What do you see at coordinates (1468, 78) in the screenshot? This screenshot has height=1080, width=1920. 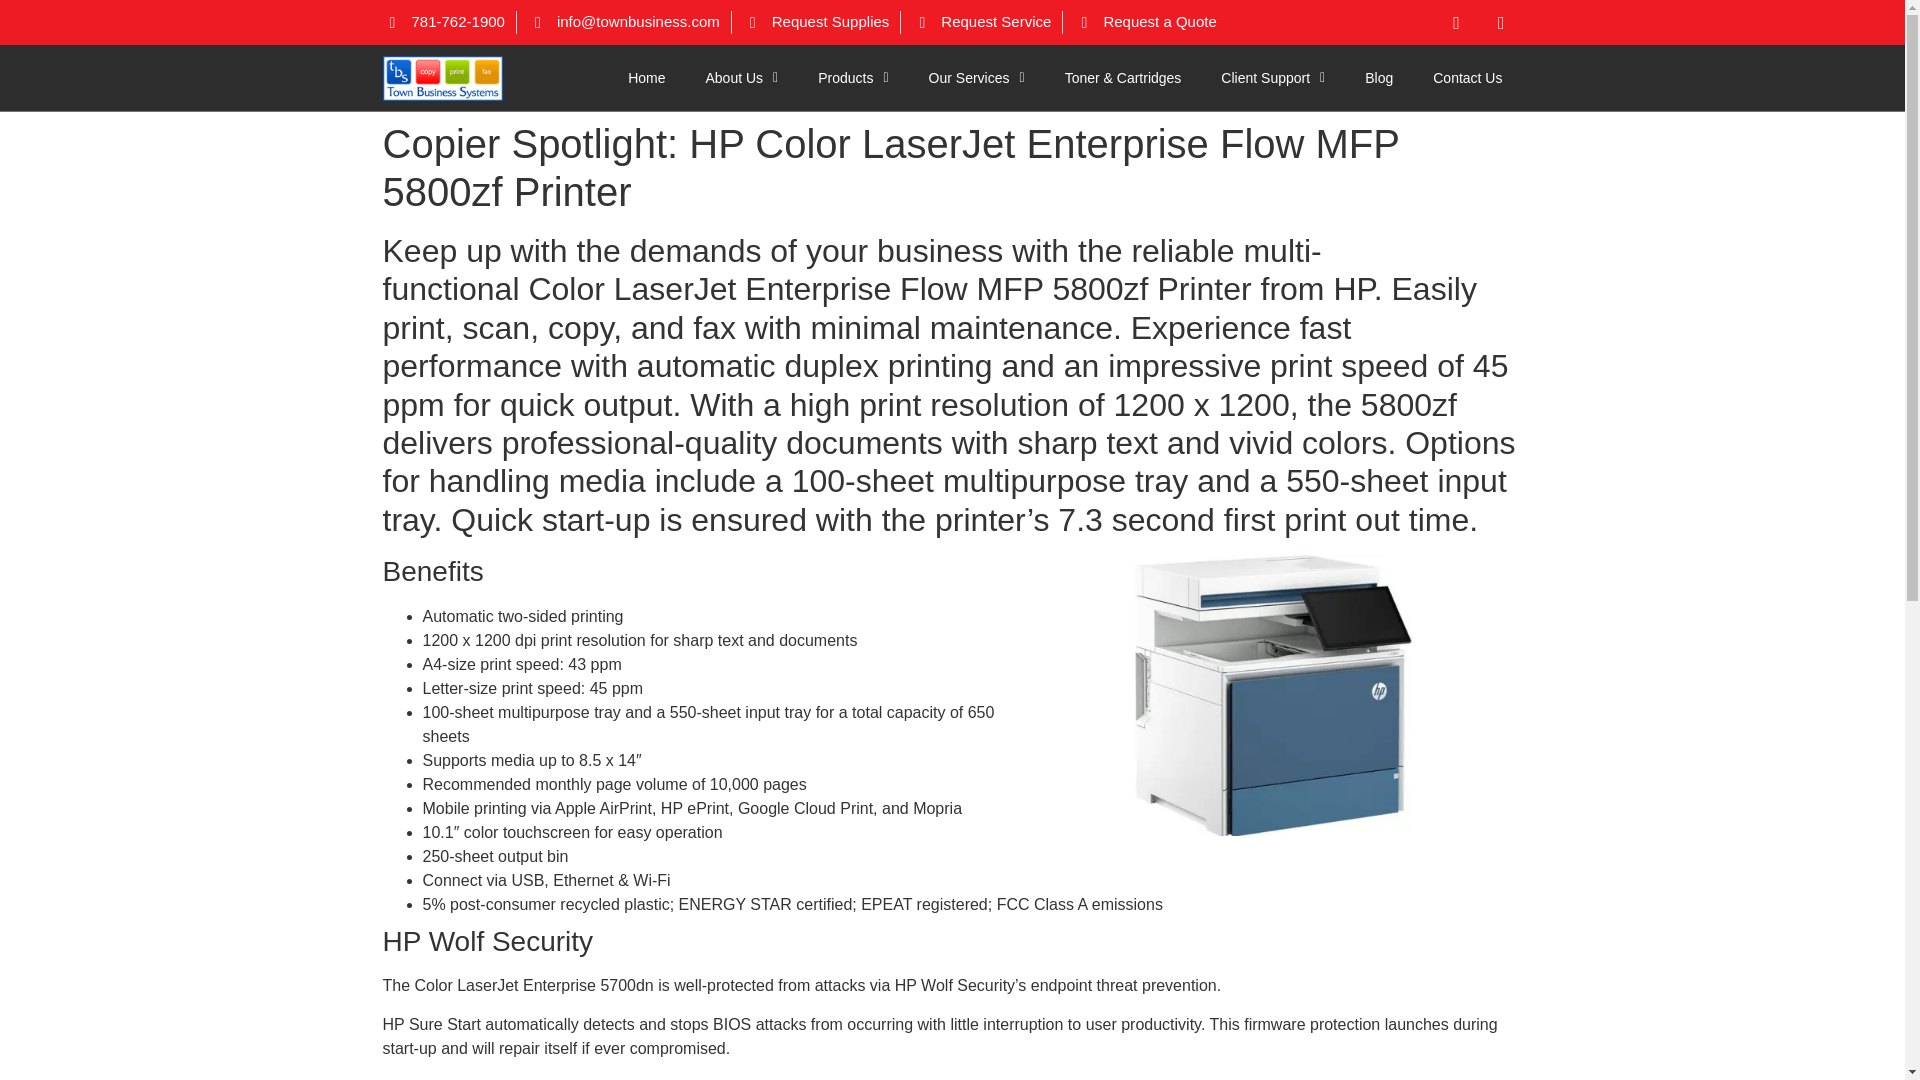 I see `Contact Us` at bounding box center [1468, 78].